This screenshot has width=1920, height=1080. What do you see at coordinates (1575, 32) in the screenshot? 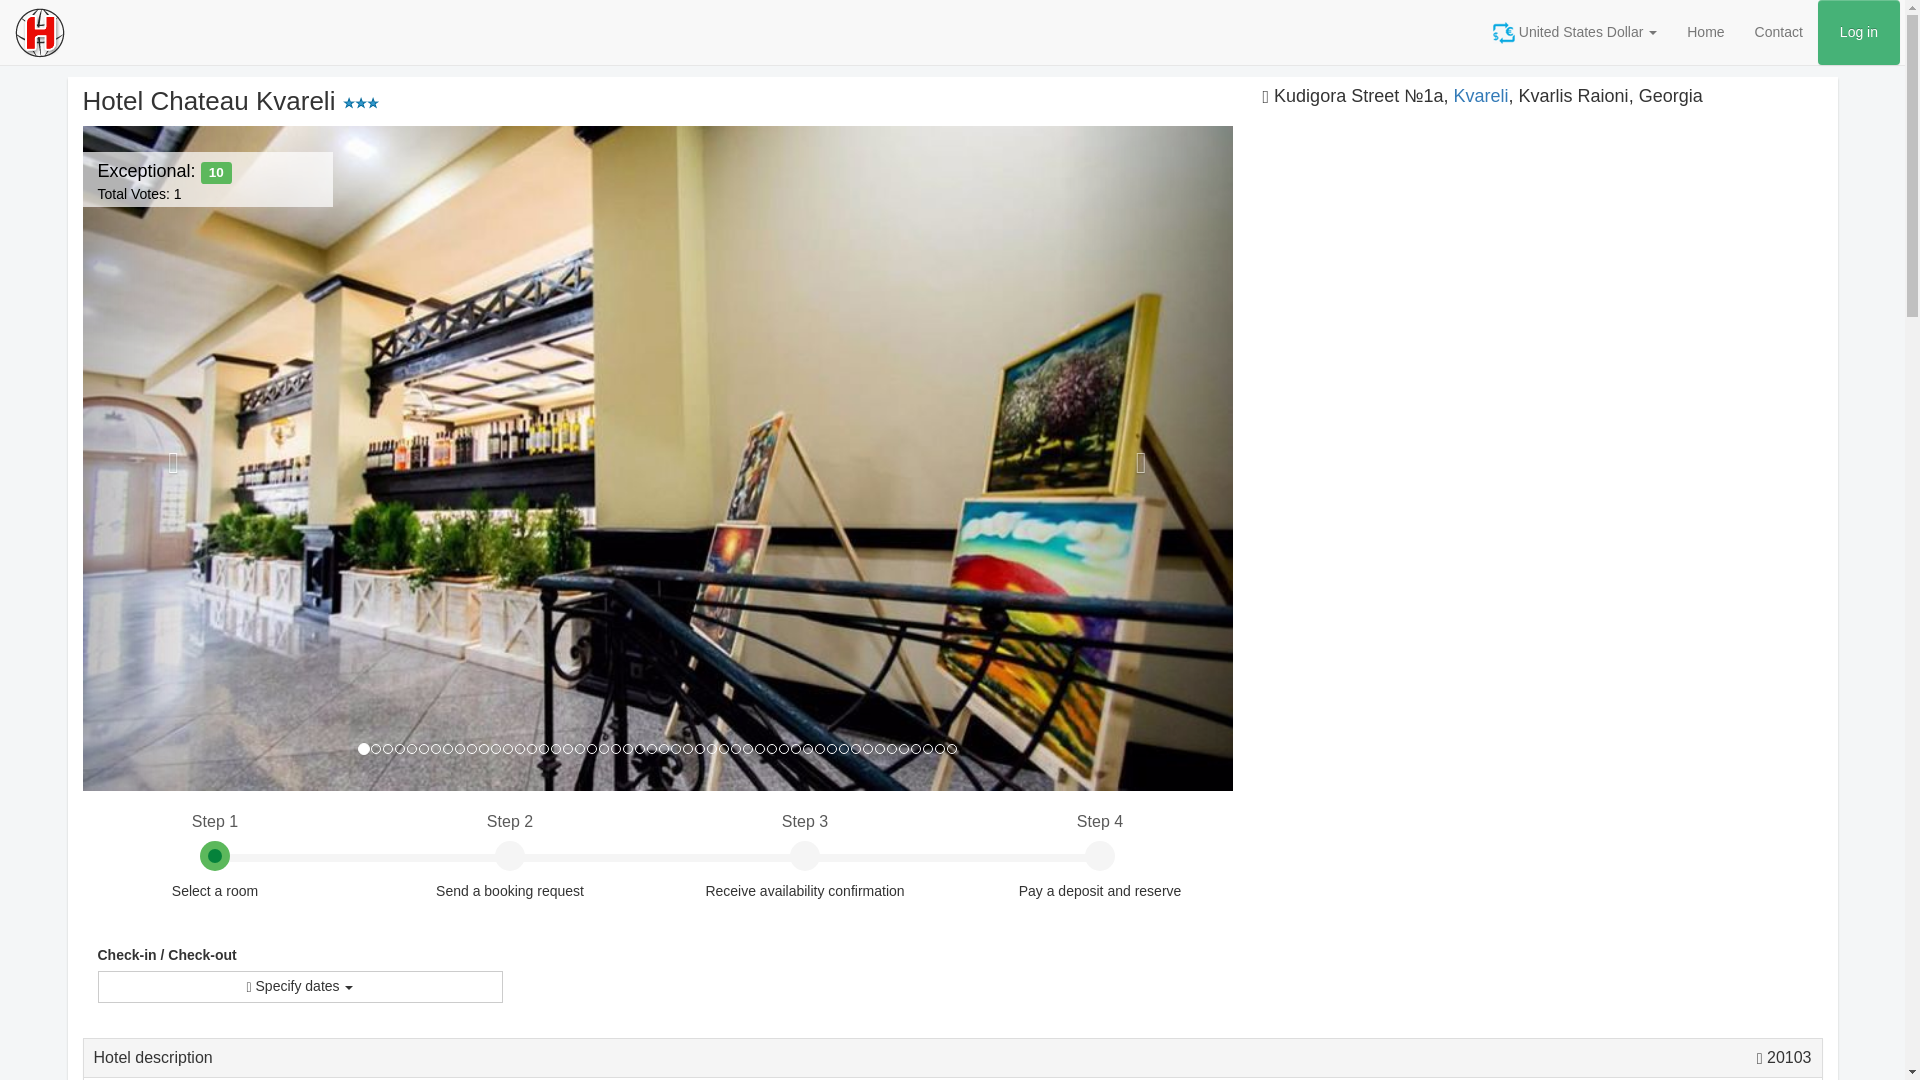
I see `United States Dollar` at bounding box center [1575, 32].